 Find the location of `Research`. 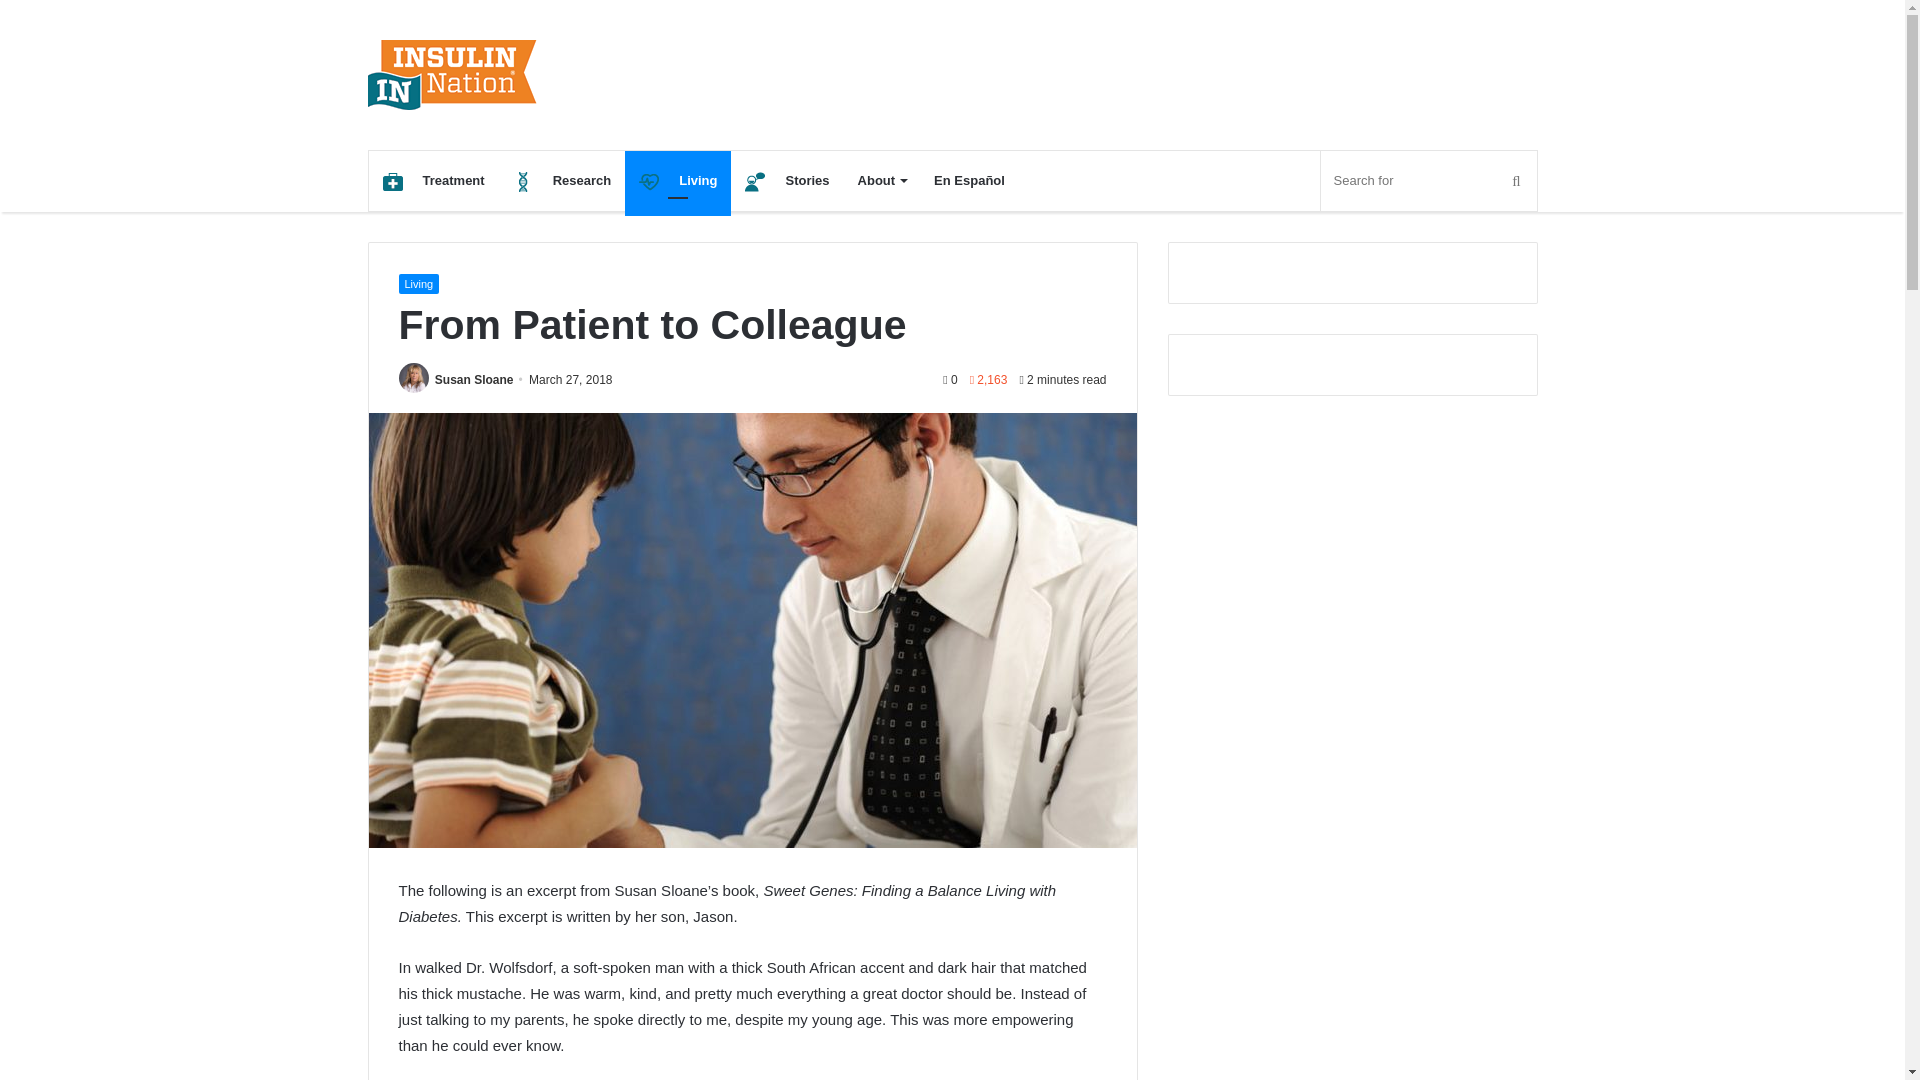

Research is located at coordinates (562, 180).